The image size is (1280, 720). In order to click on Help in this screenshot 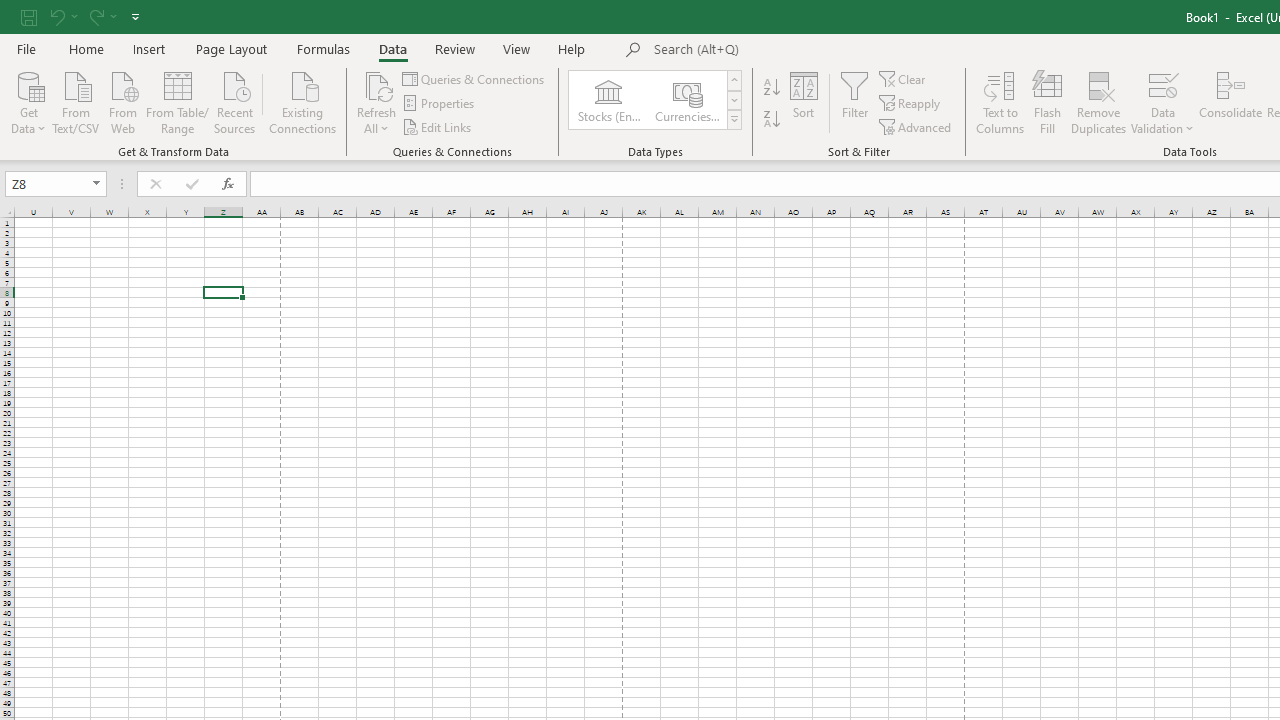, I will do `click(572, 48)`.